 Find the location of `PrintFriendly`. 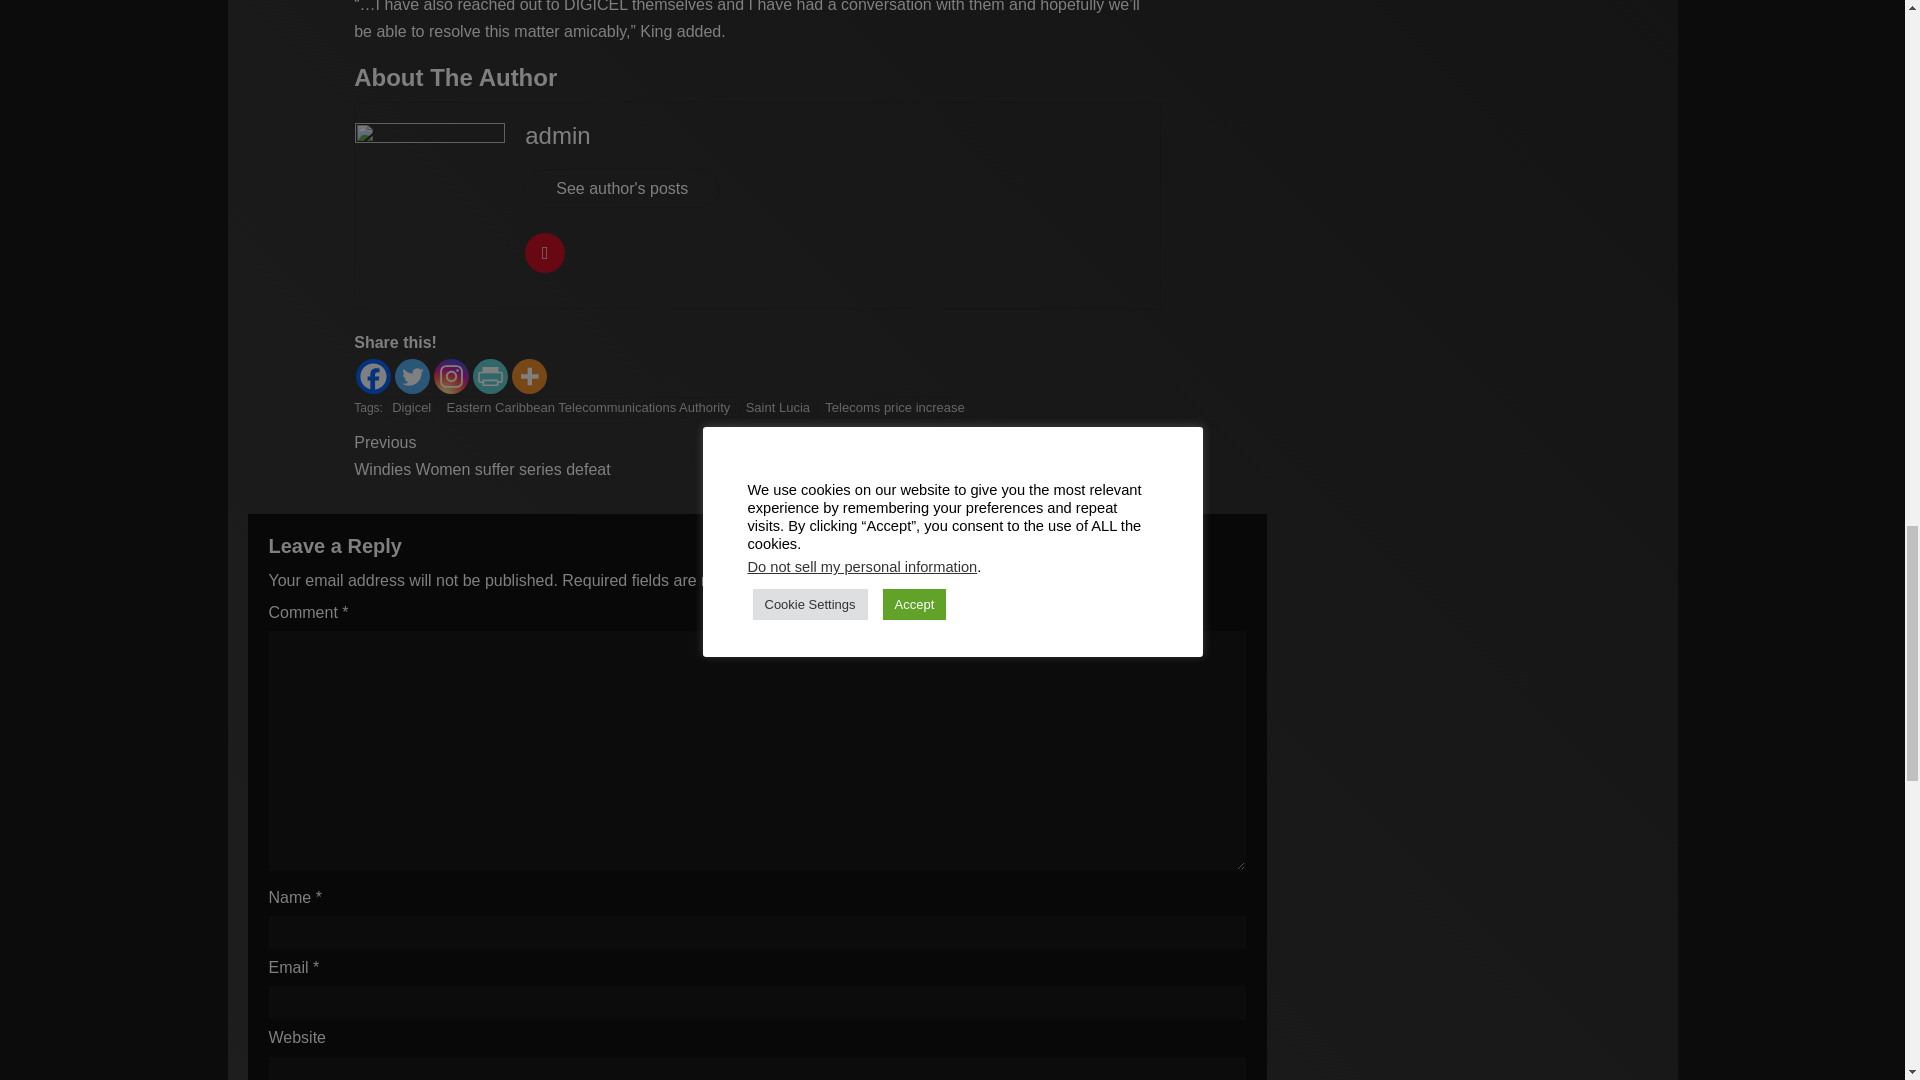

PrintFriendly is located at coordinates (490, 376).